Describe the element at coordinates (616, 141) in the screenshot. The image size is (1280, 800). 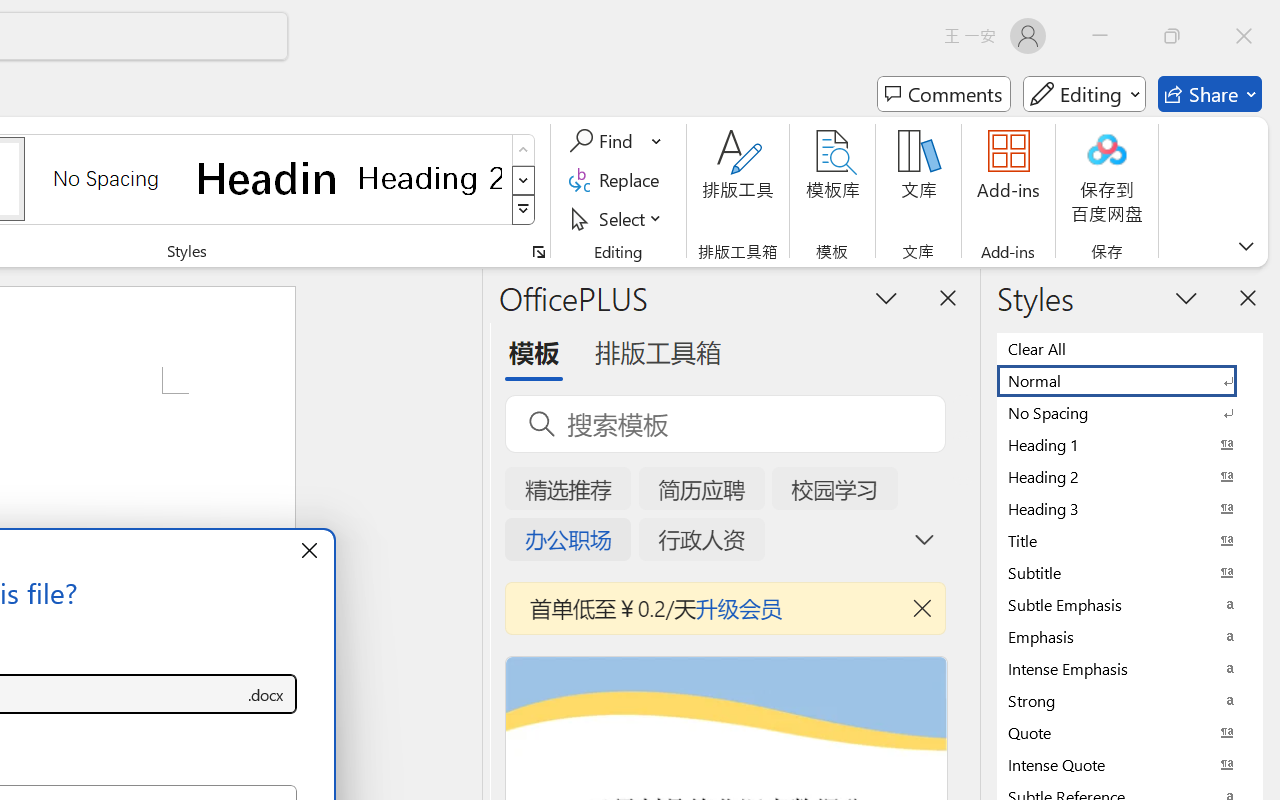
I see `Find` at that location.